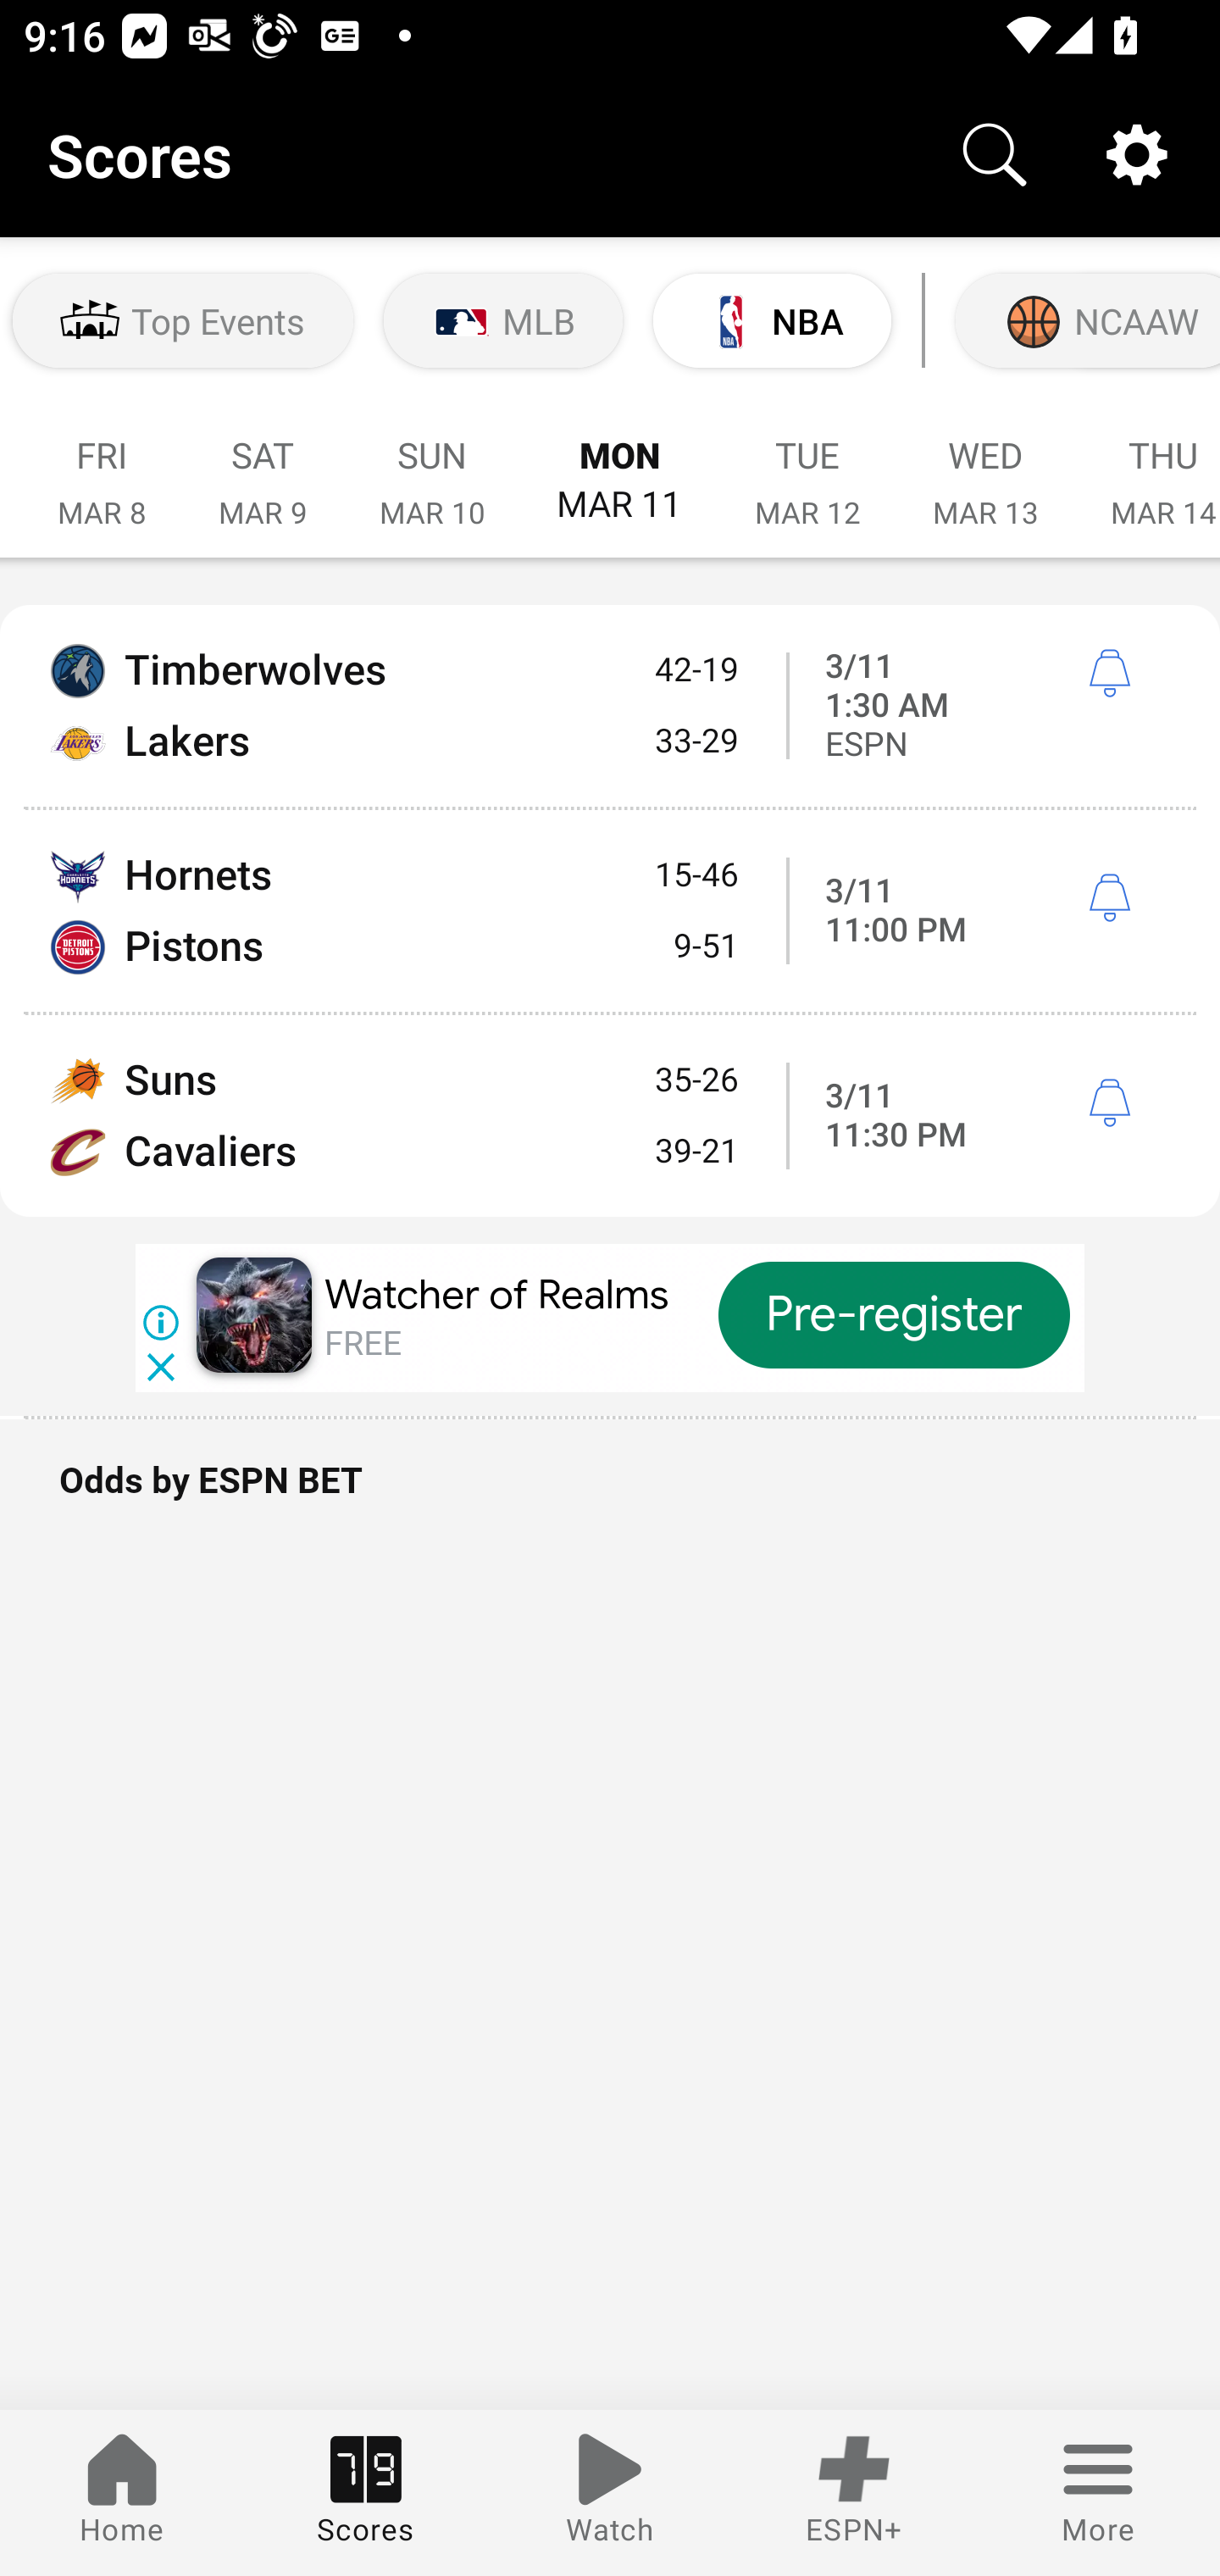 The height and width of the screenshot is (2576, 1220). What do you see at coordinates (1137, 154) in the screenshot?
I see `Settings` at bounding box center [1137, 154].